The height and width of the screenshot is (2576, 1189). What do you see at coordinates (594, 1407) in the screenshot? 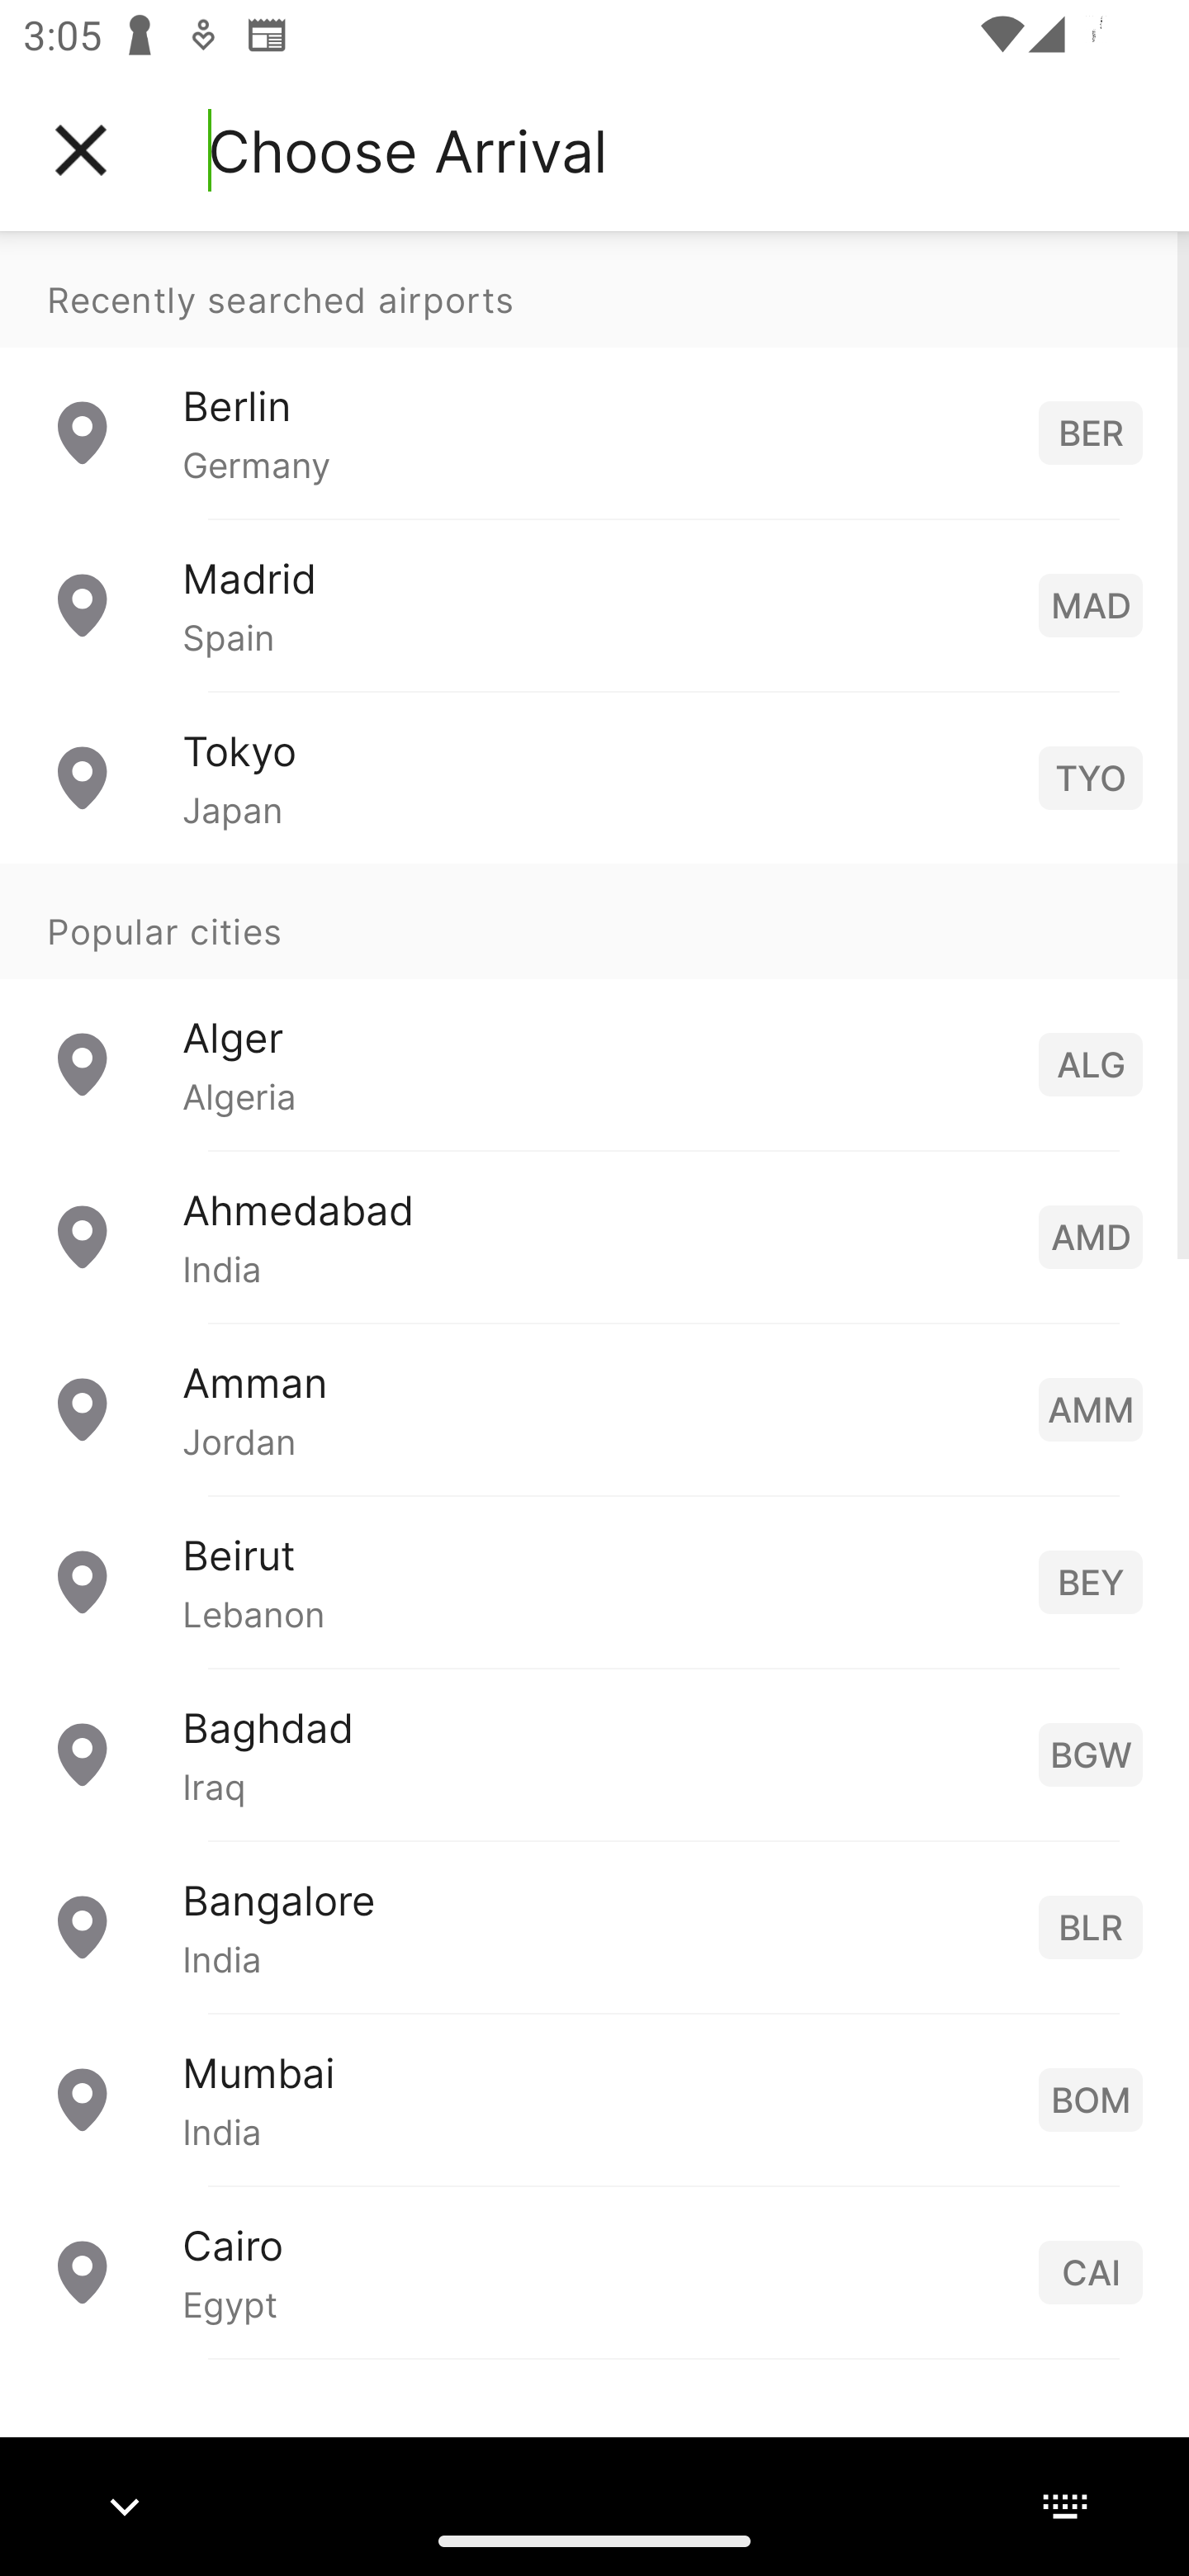
I see `Amman Jordan AMM` at bounding box center [594, 1407].